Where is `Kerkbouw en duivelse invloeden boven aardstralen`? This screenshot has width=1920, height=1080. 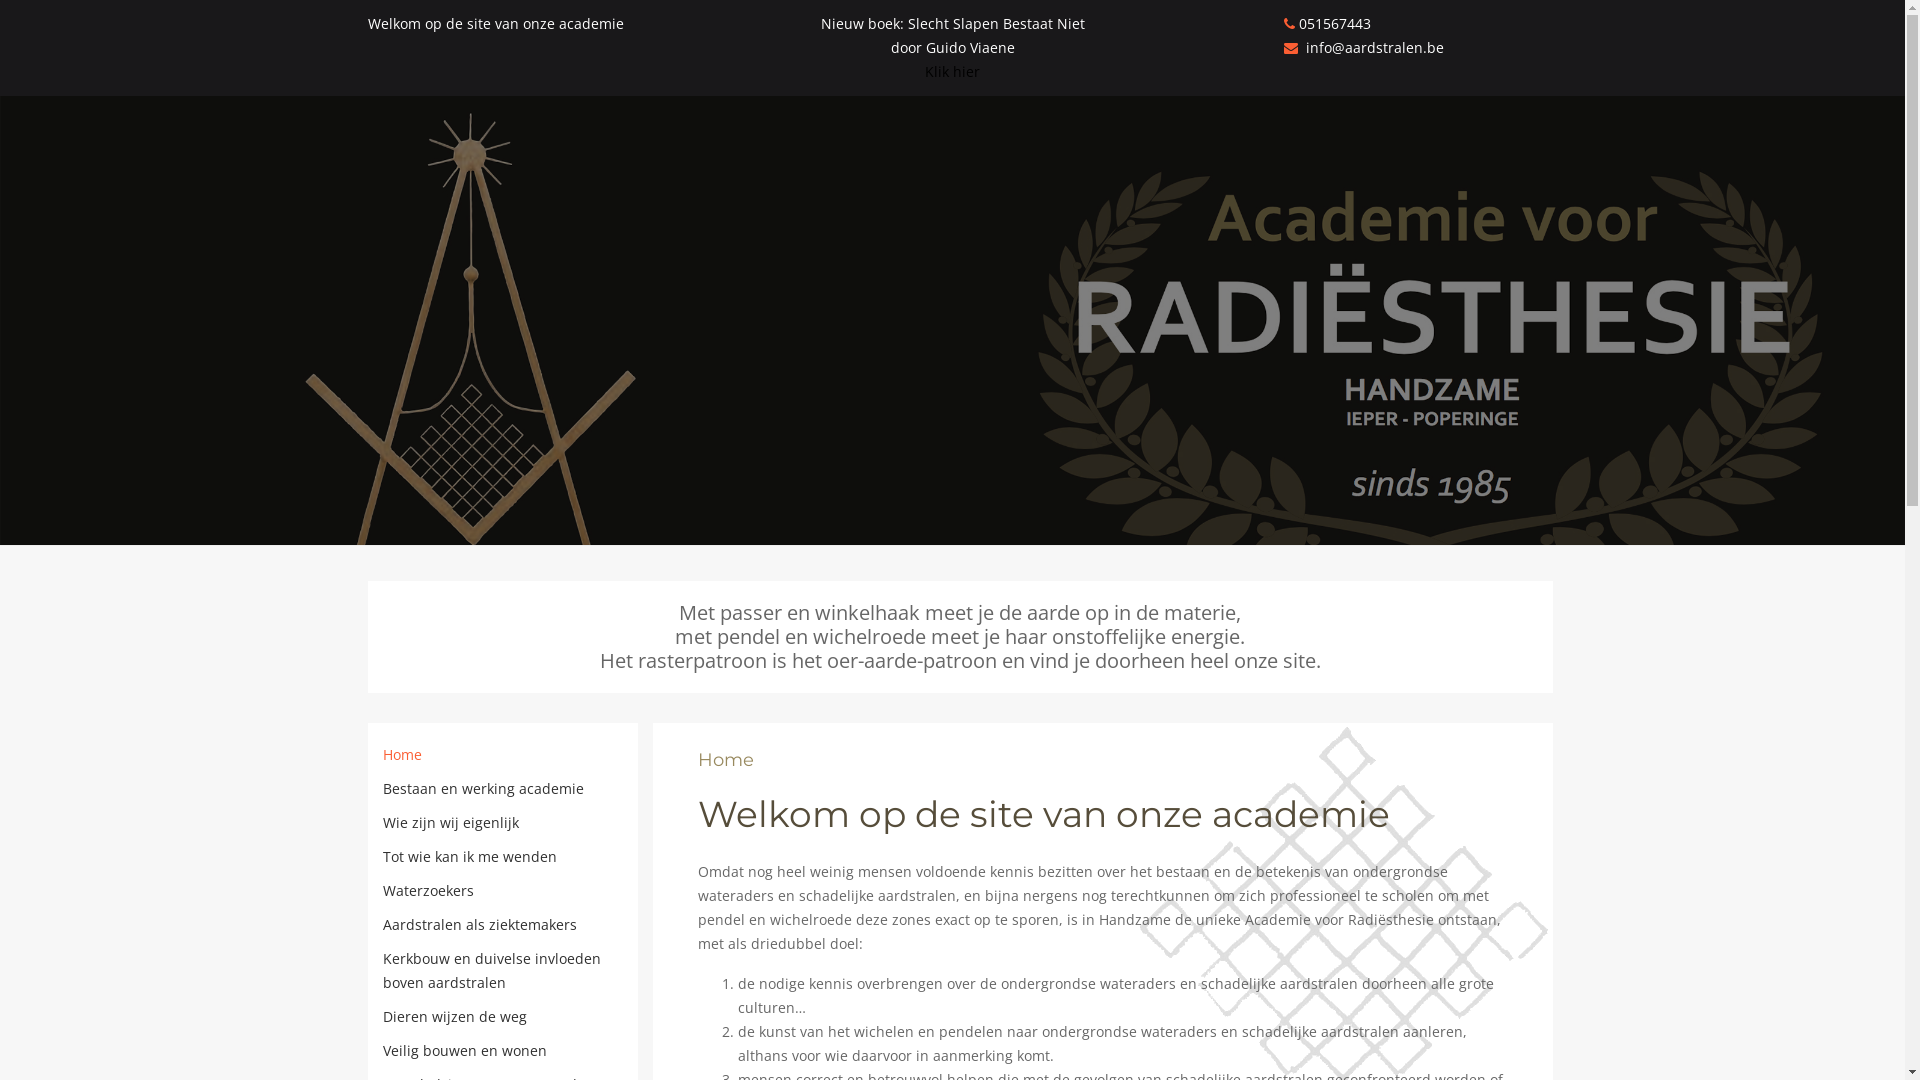
Kerkbouw en duivelse invloeden boven aardstralen is located at coordinates (491, 970).